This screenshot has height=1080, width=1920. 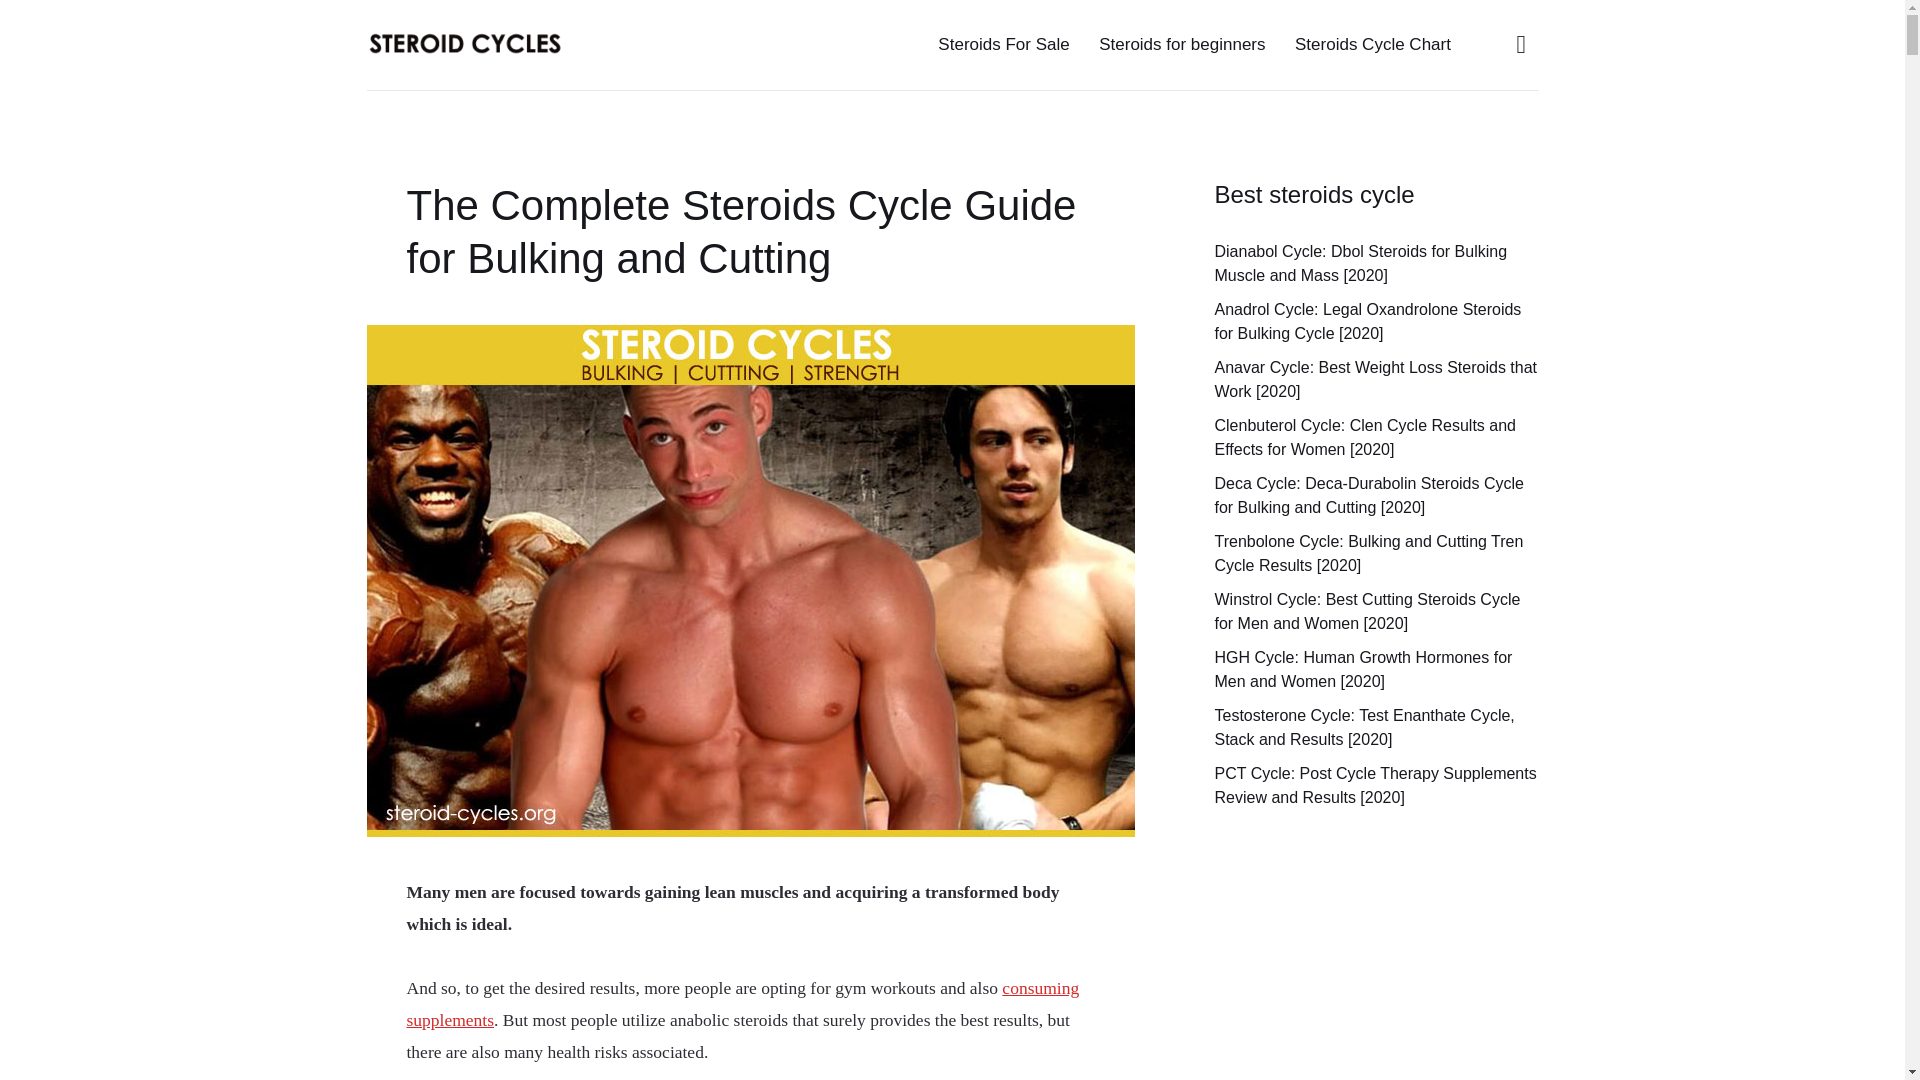 I want to click on STEROID CYCLES, so click(x=504, y=44).